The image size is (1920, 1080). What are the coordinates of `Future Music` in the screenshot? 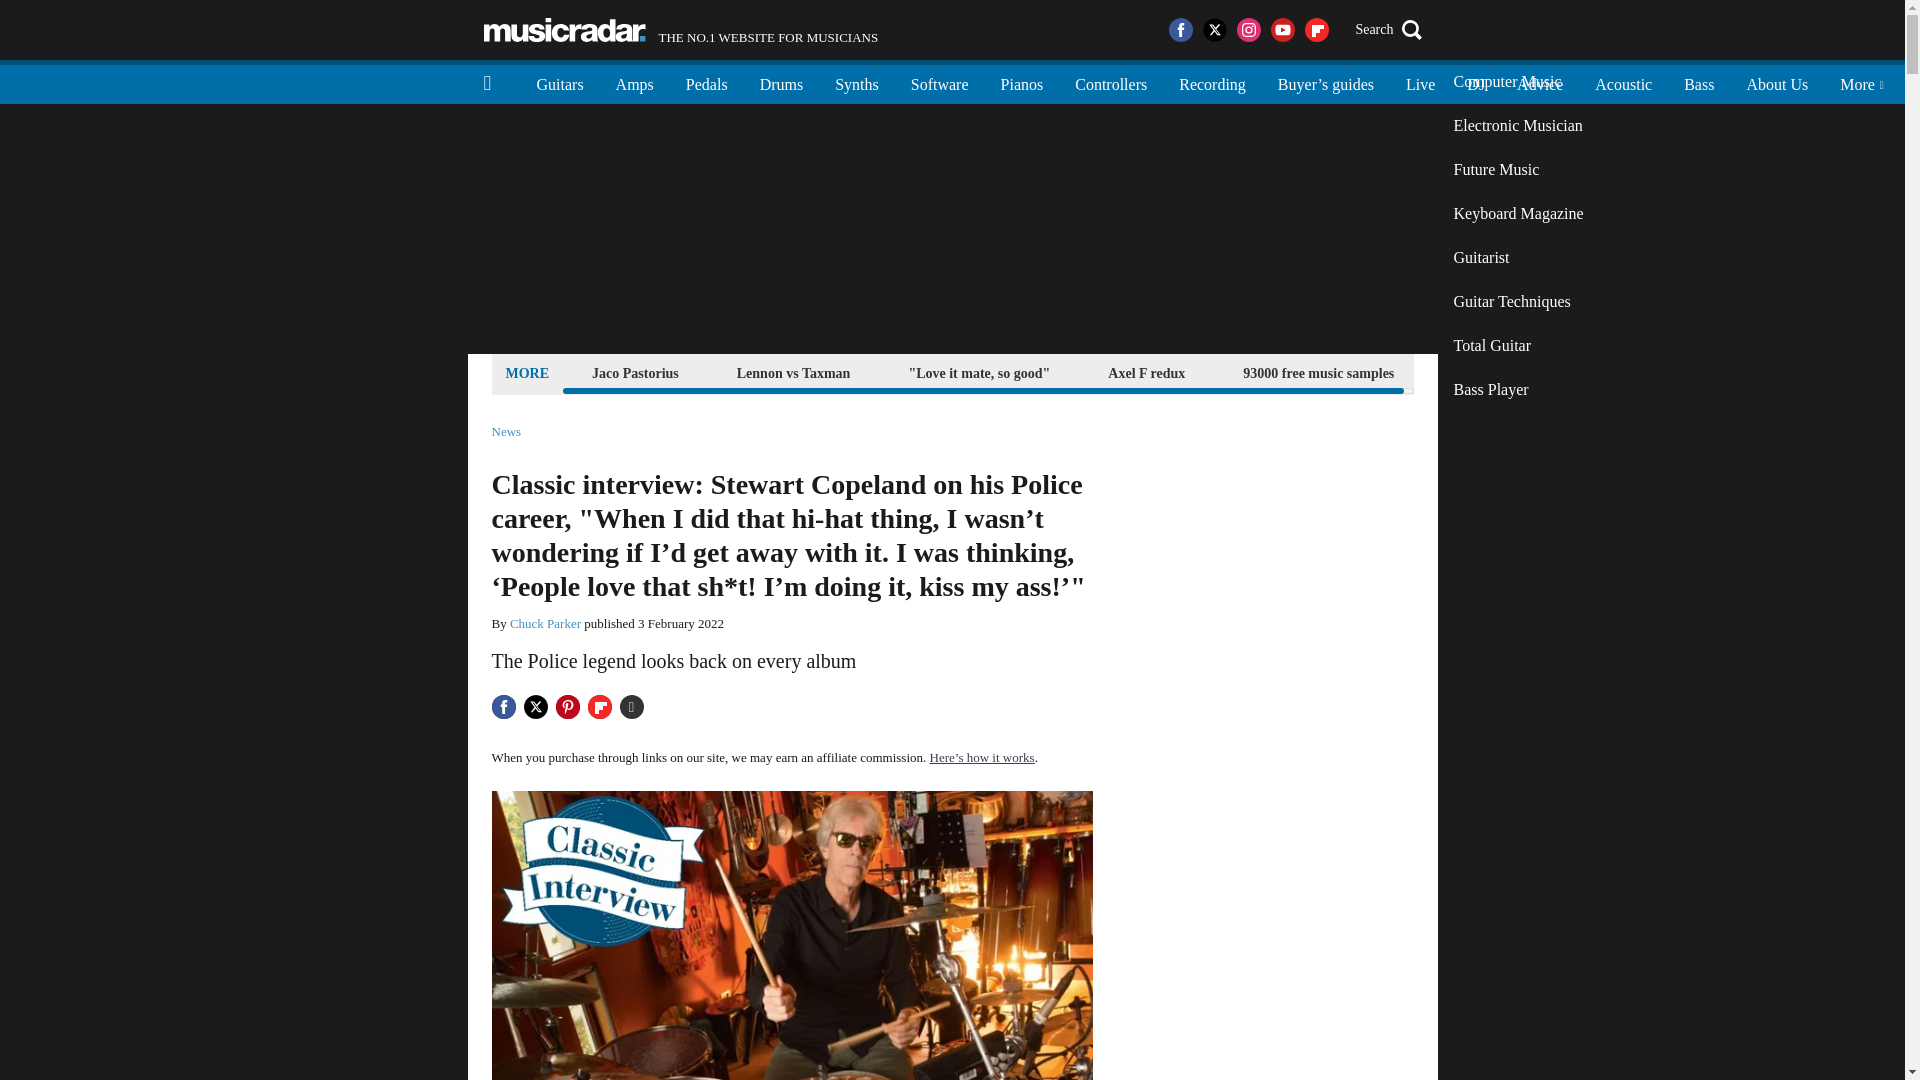 It's located at (1518, 170).